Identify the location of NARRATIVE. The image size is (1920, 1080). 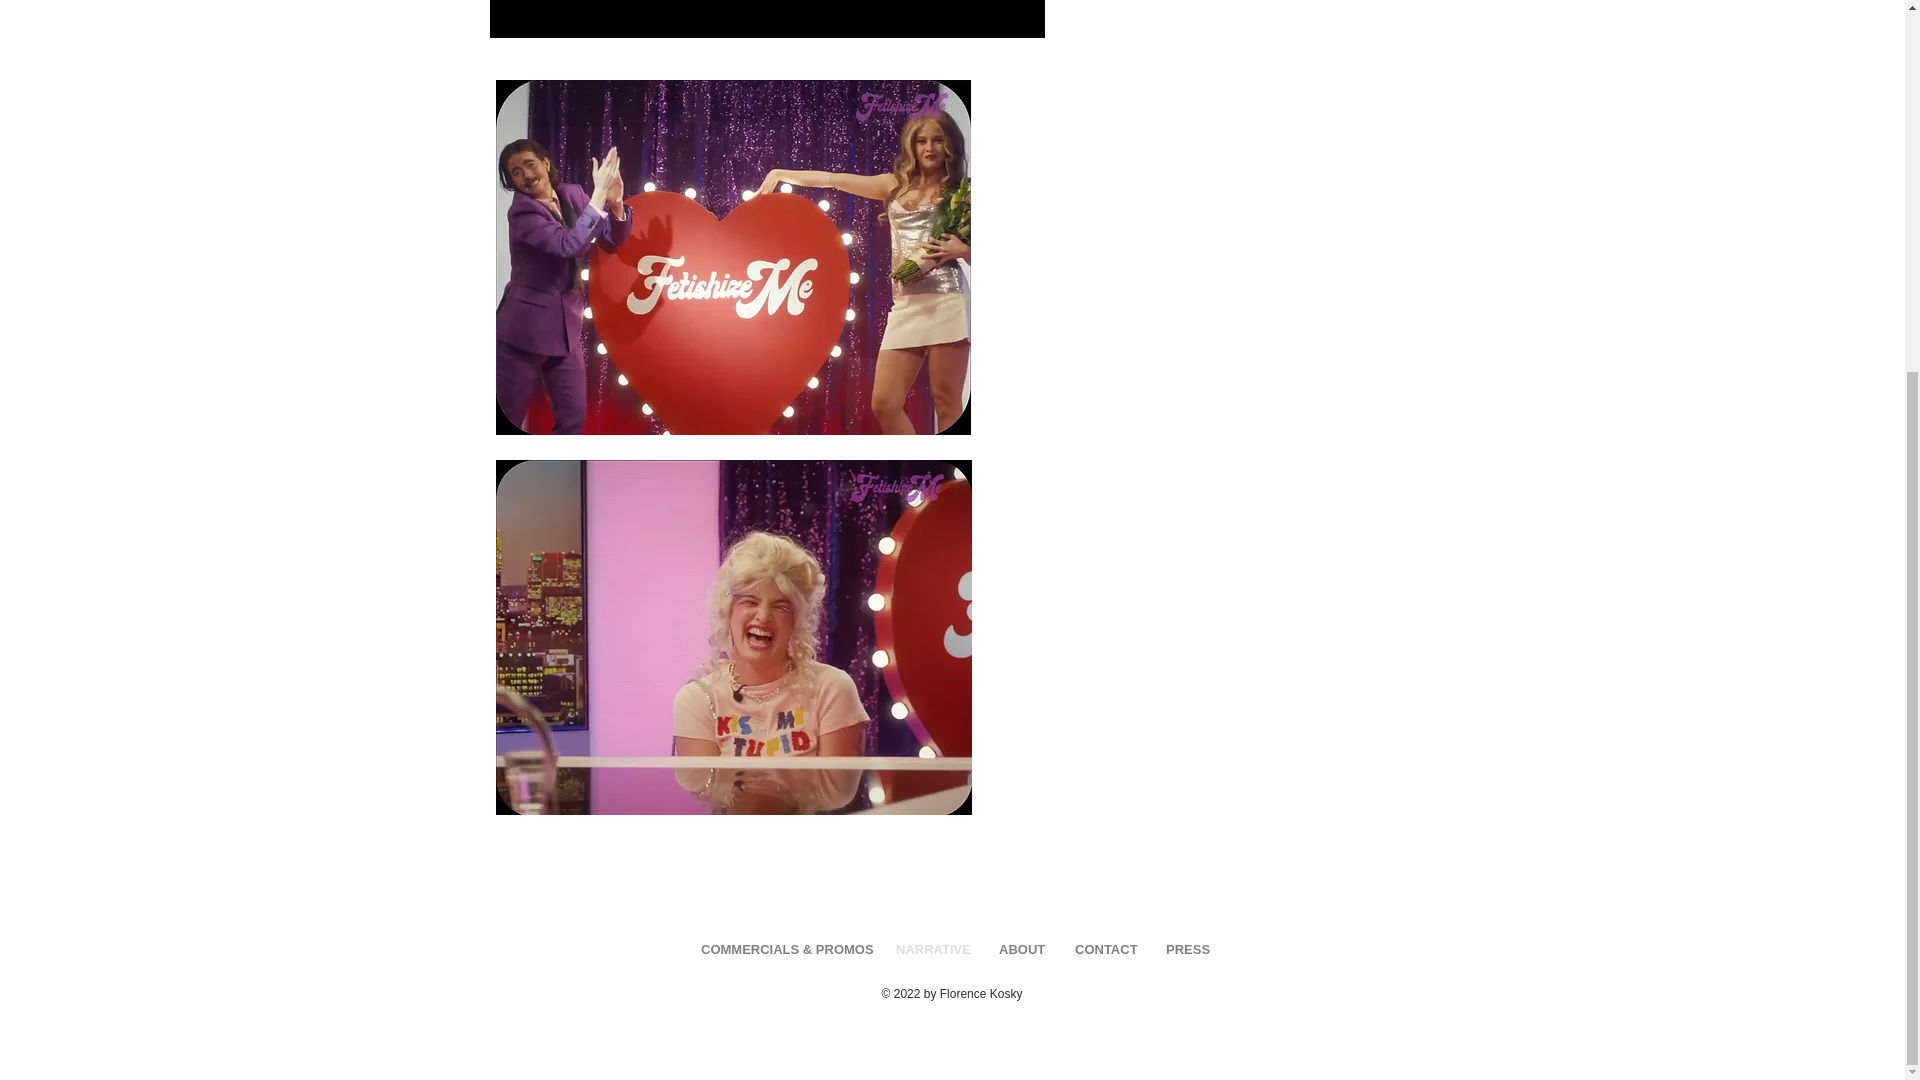
(932, 948).